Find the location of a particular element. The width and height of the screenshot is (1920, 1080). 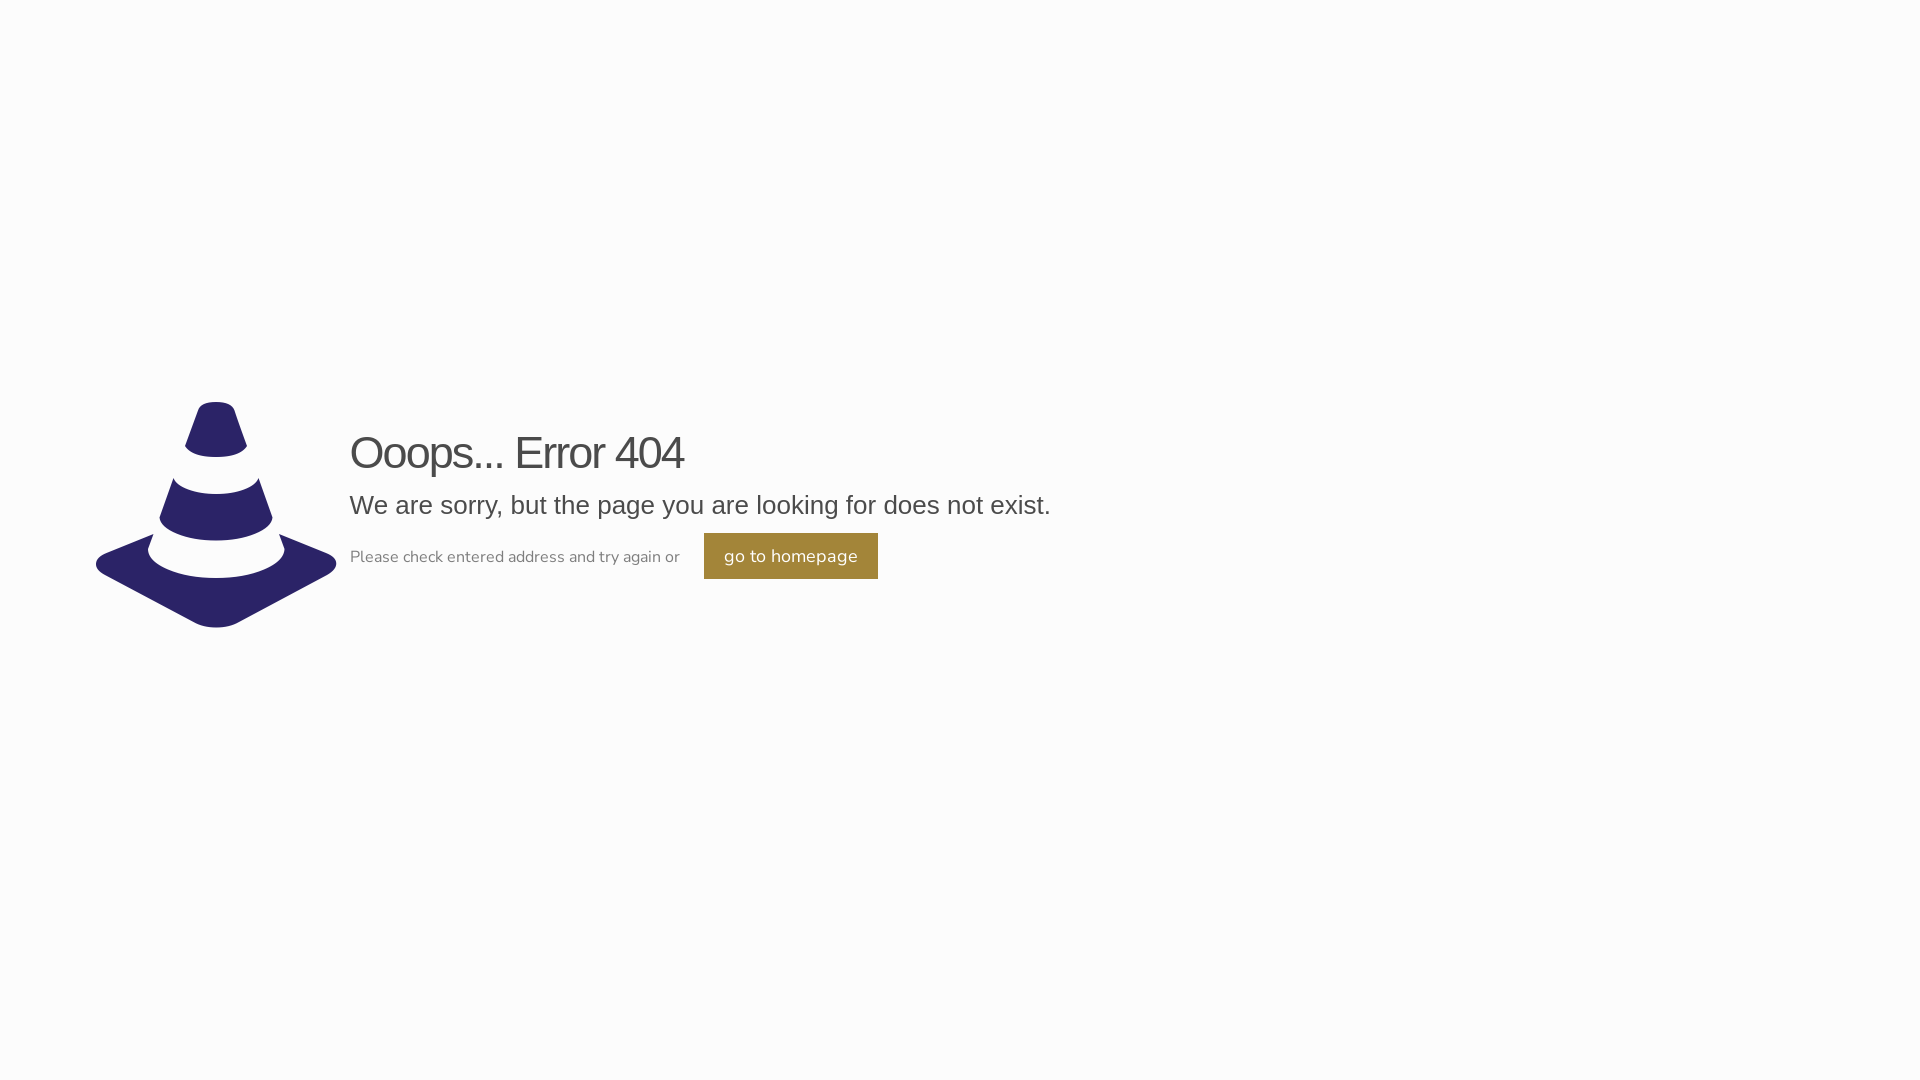

go to homepage is located at coordinates (791, 556).